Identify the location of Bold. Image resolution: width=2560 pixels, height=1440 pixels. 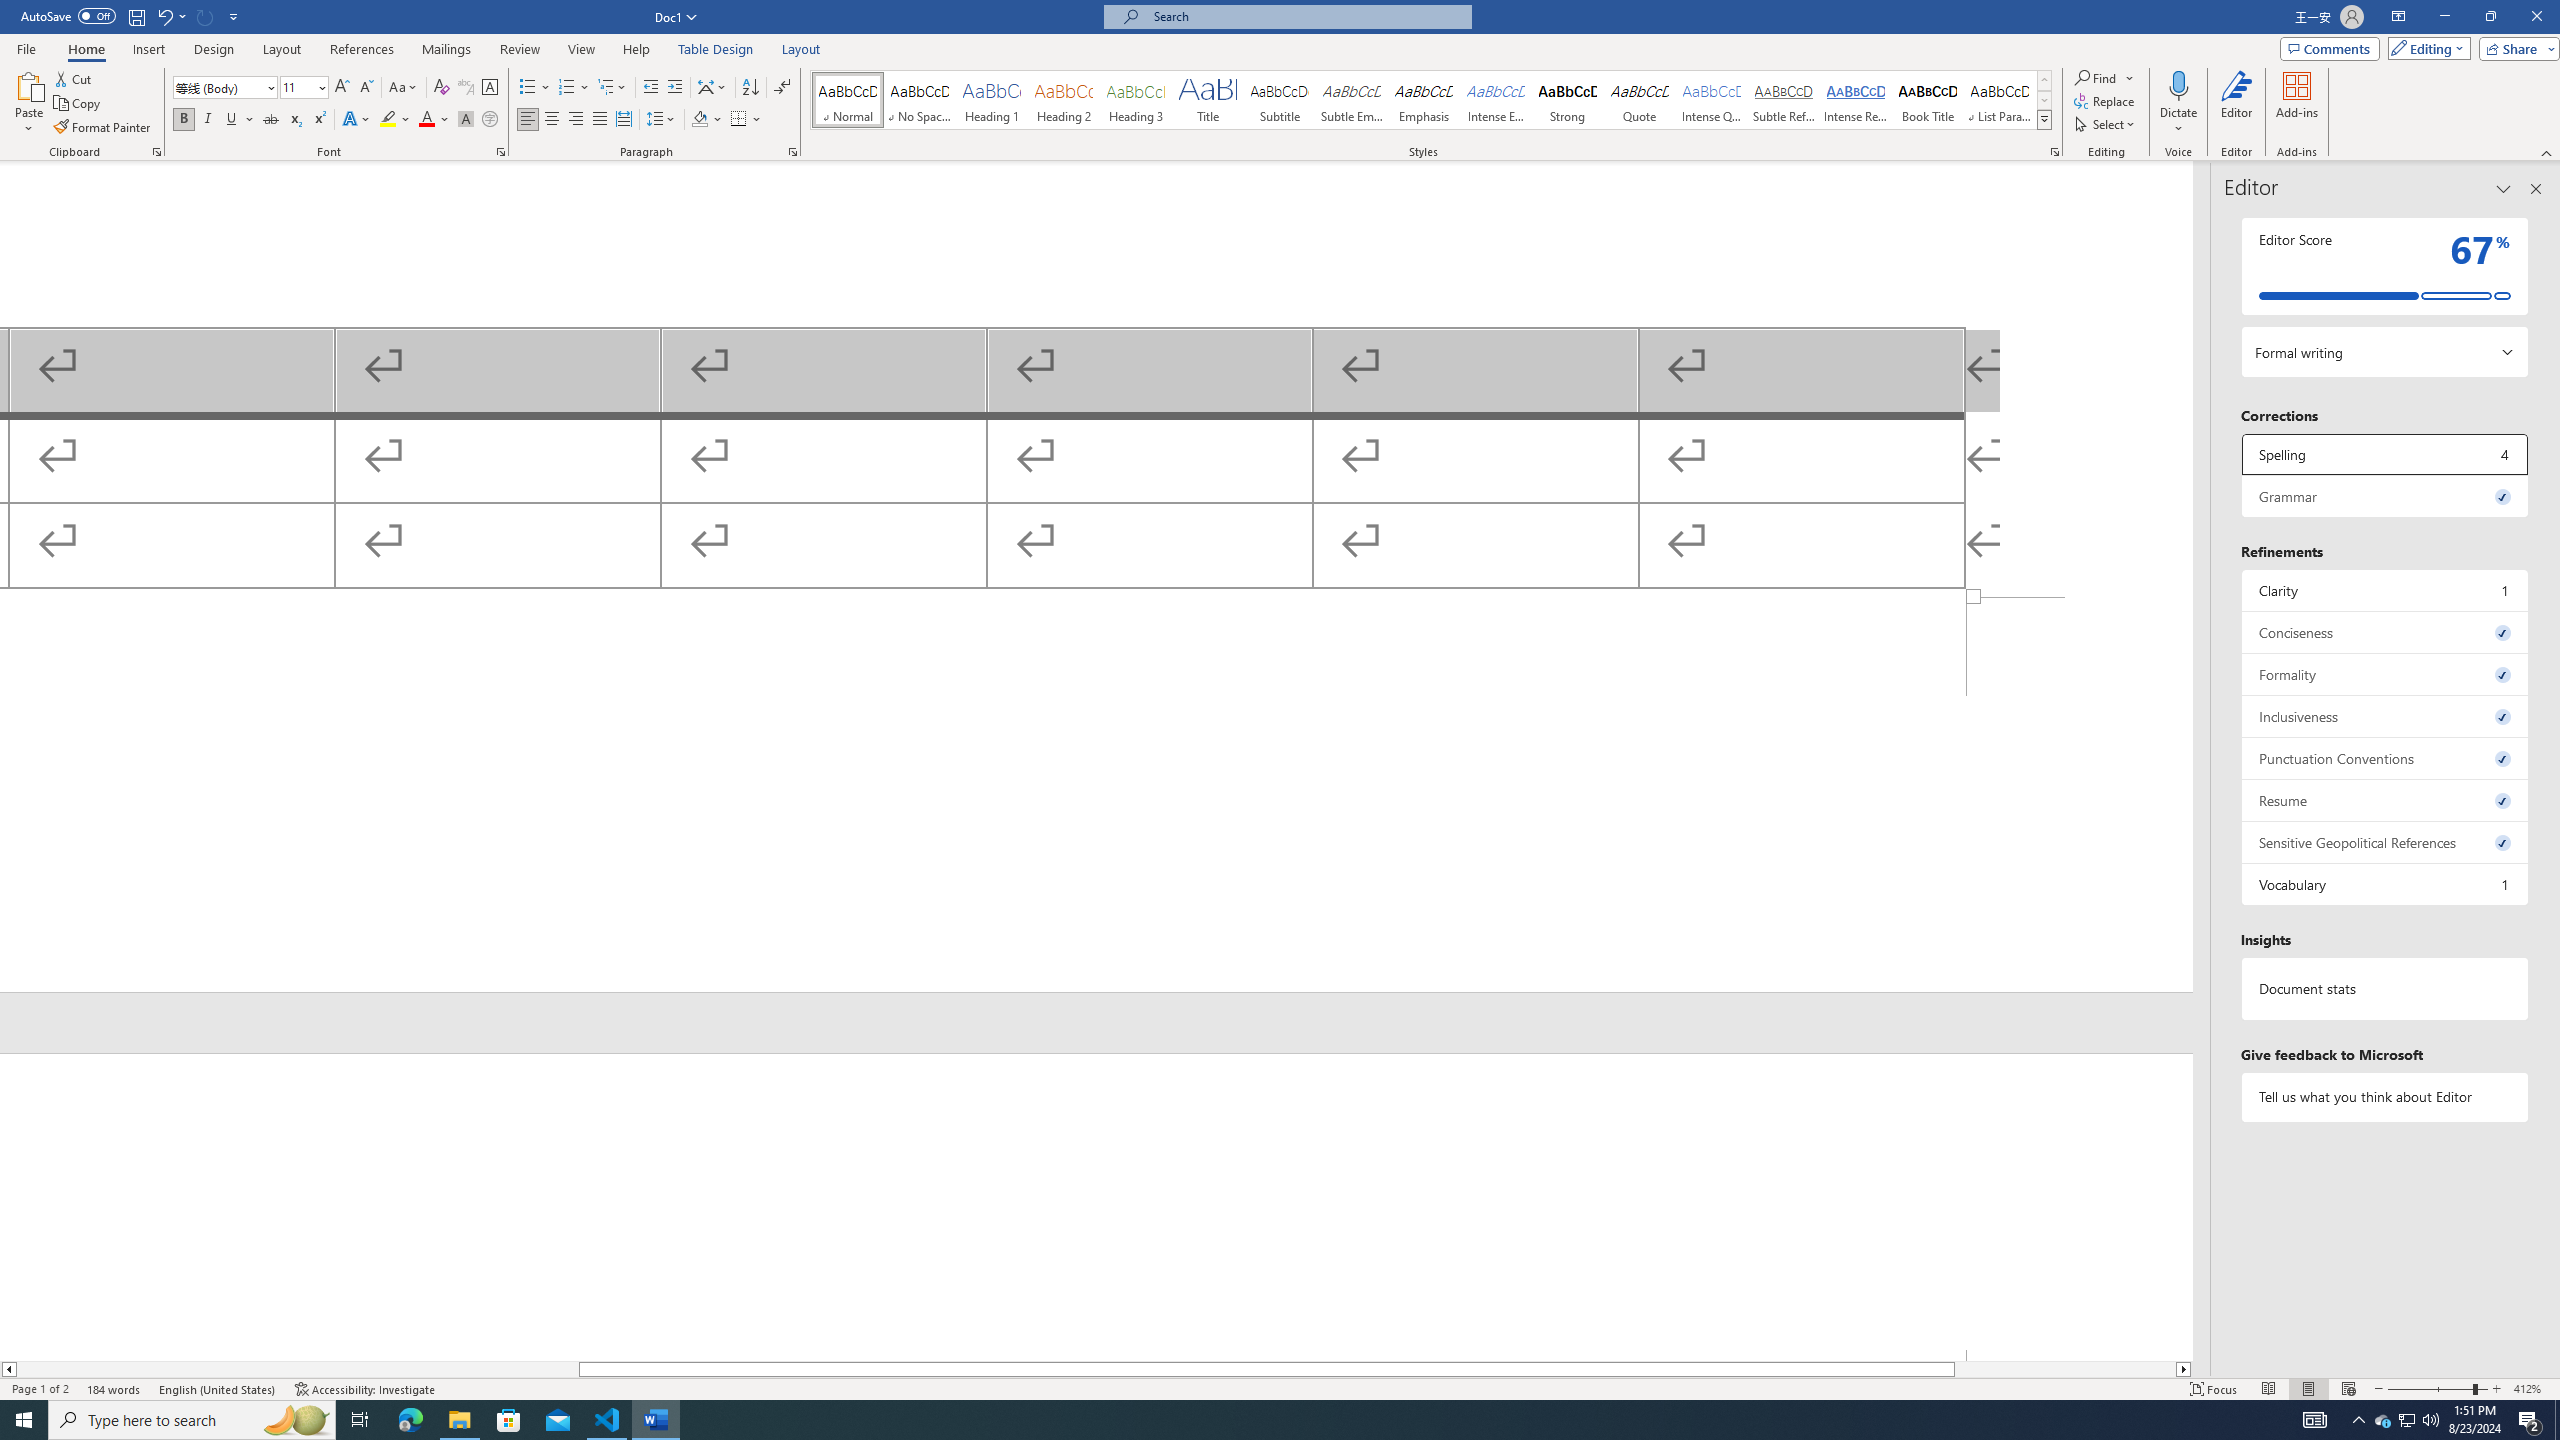
(184, 120).